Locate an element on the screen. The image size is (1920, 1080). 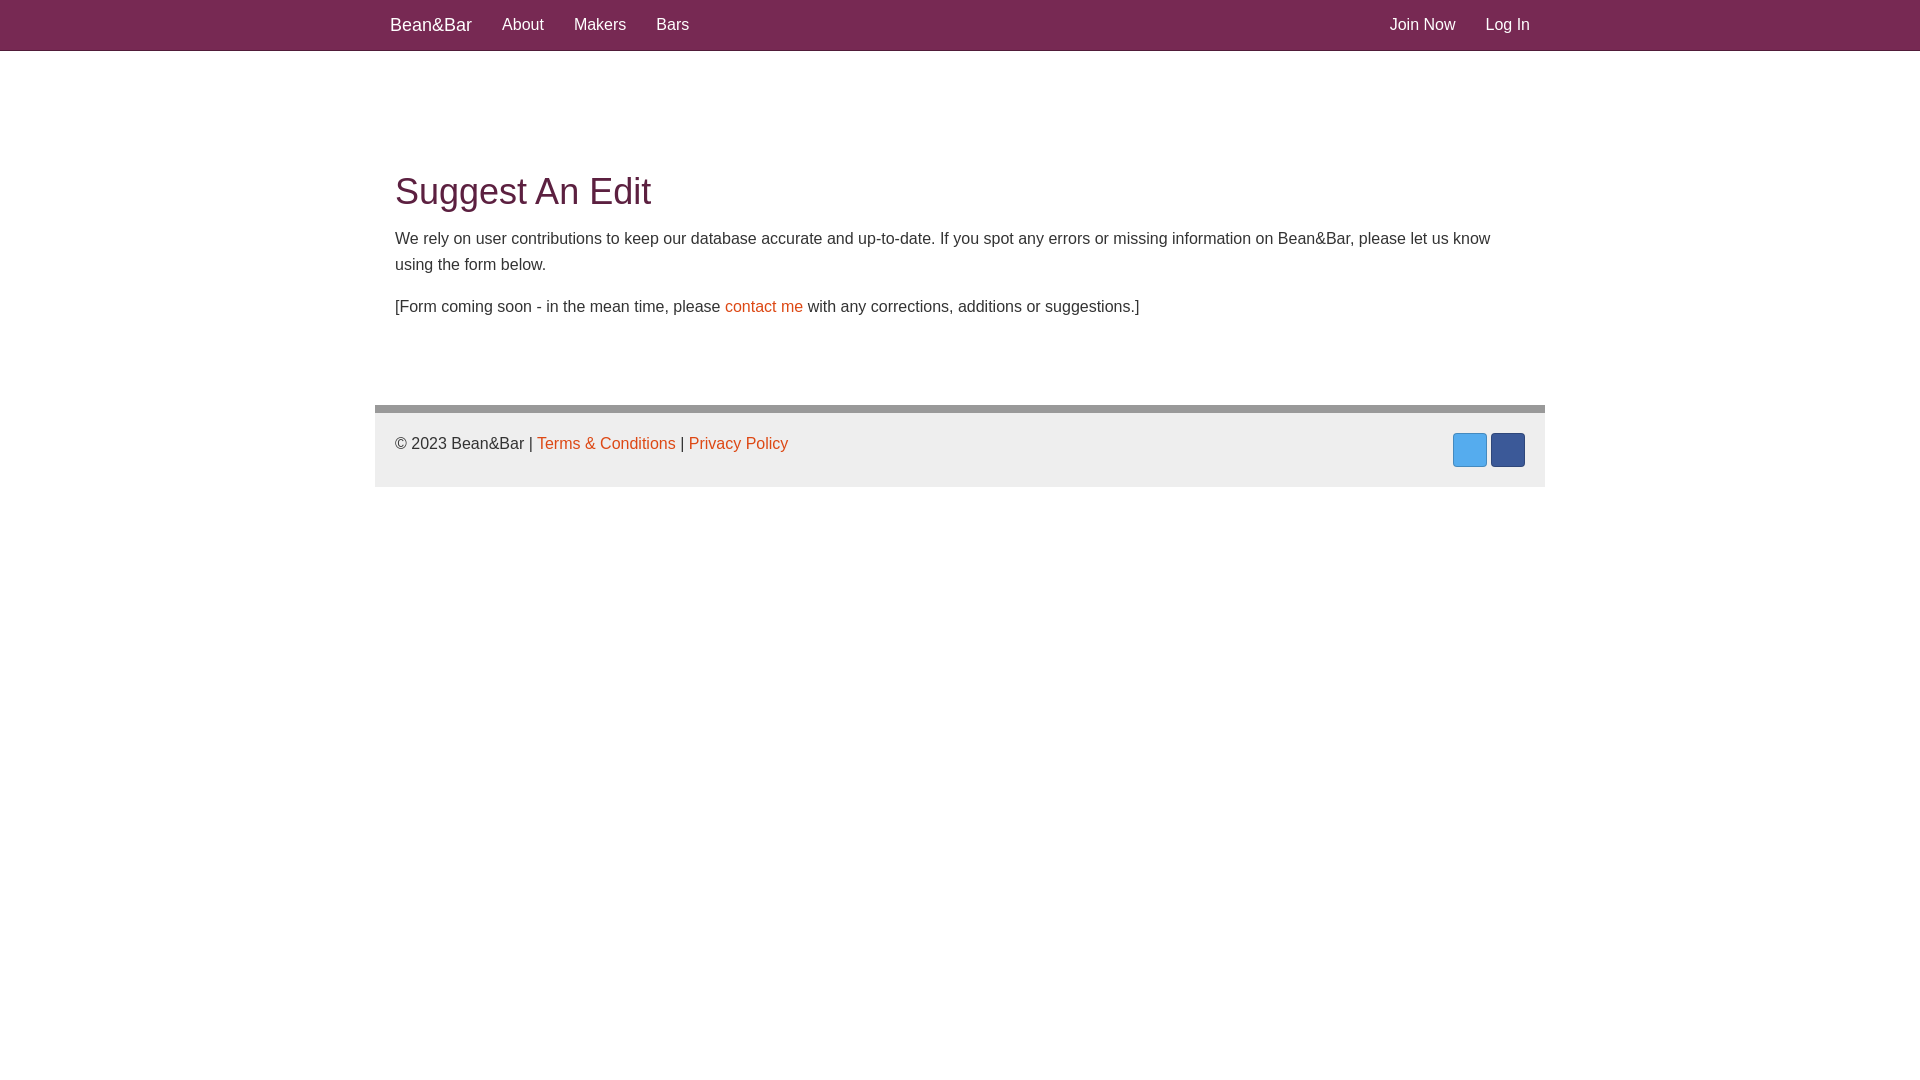
Advertisement is located at coordinates (880, 105).